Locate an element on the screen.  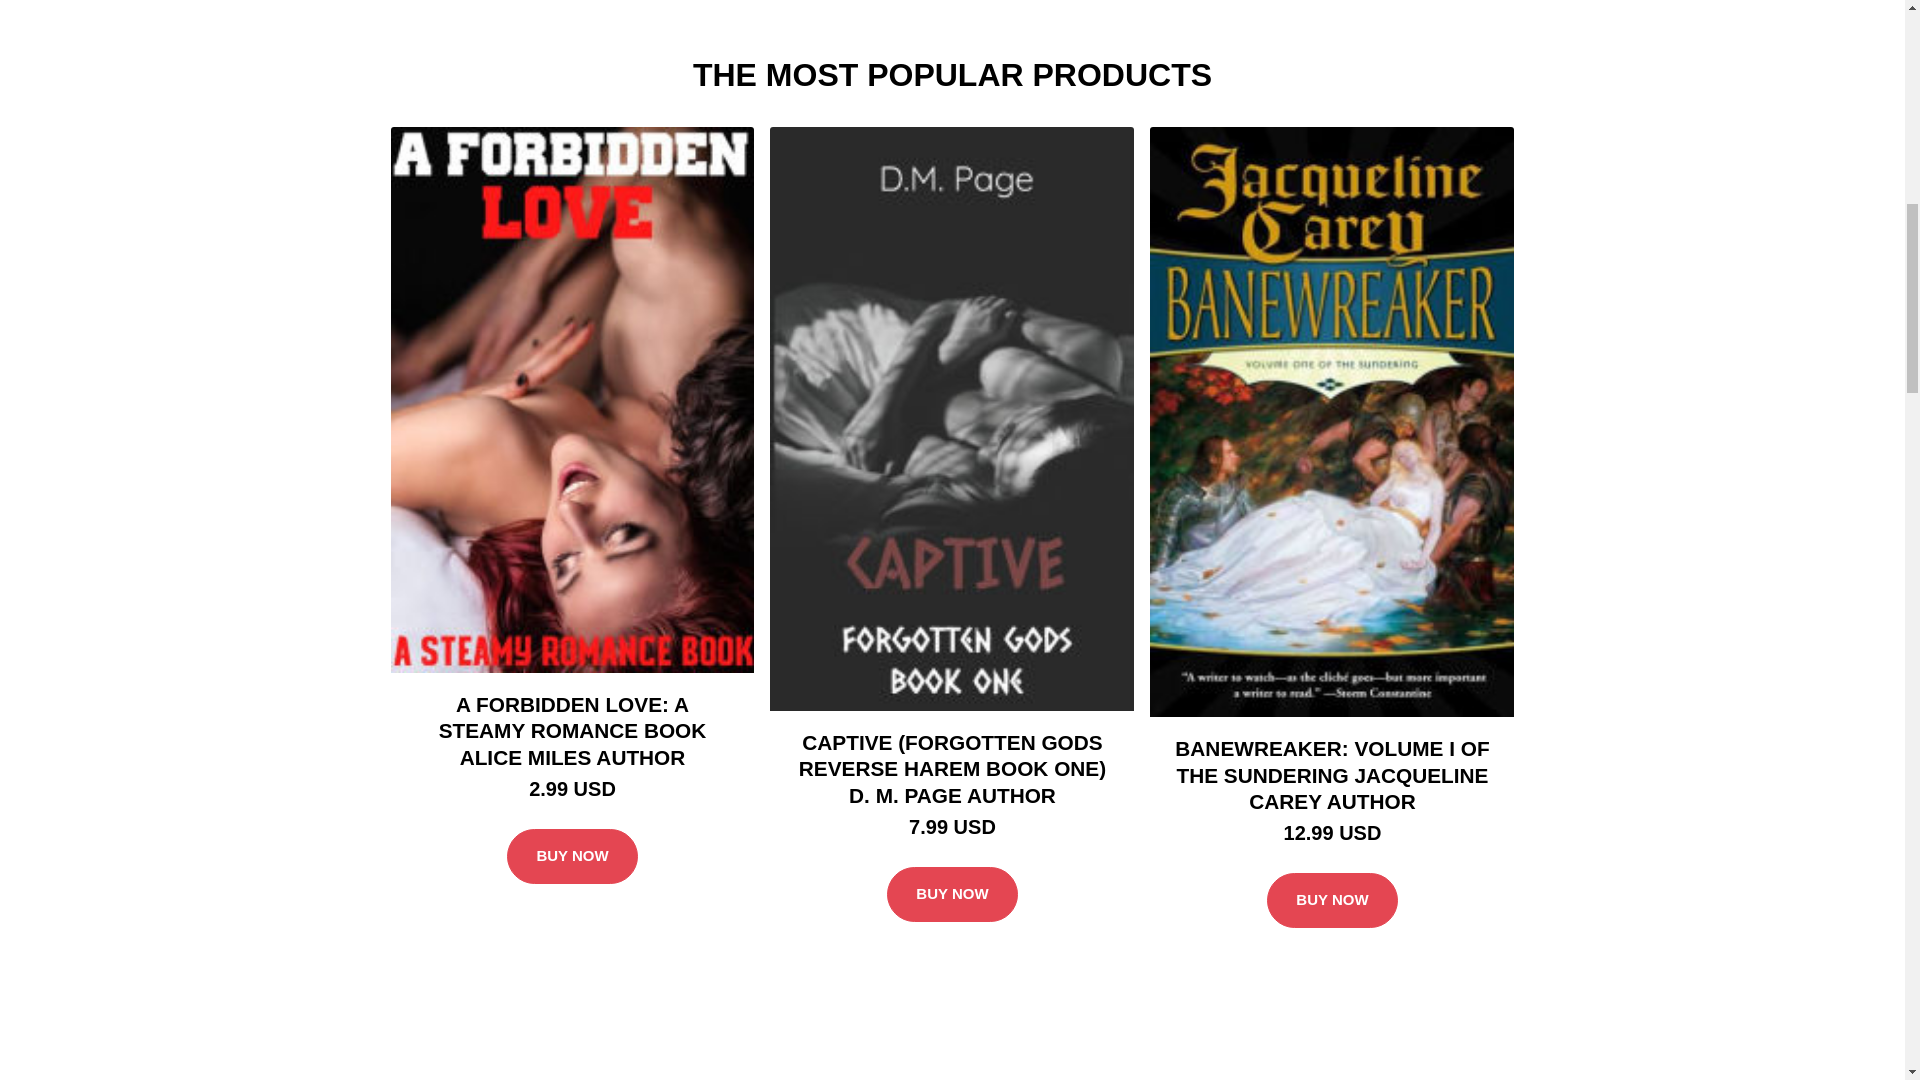
BUY NOW is located at coordinates (572, 856).